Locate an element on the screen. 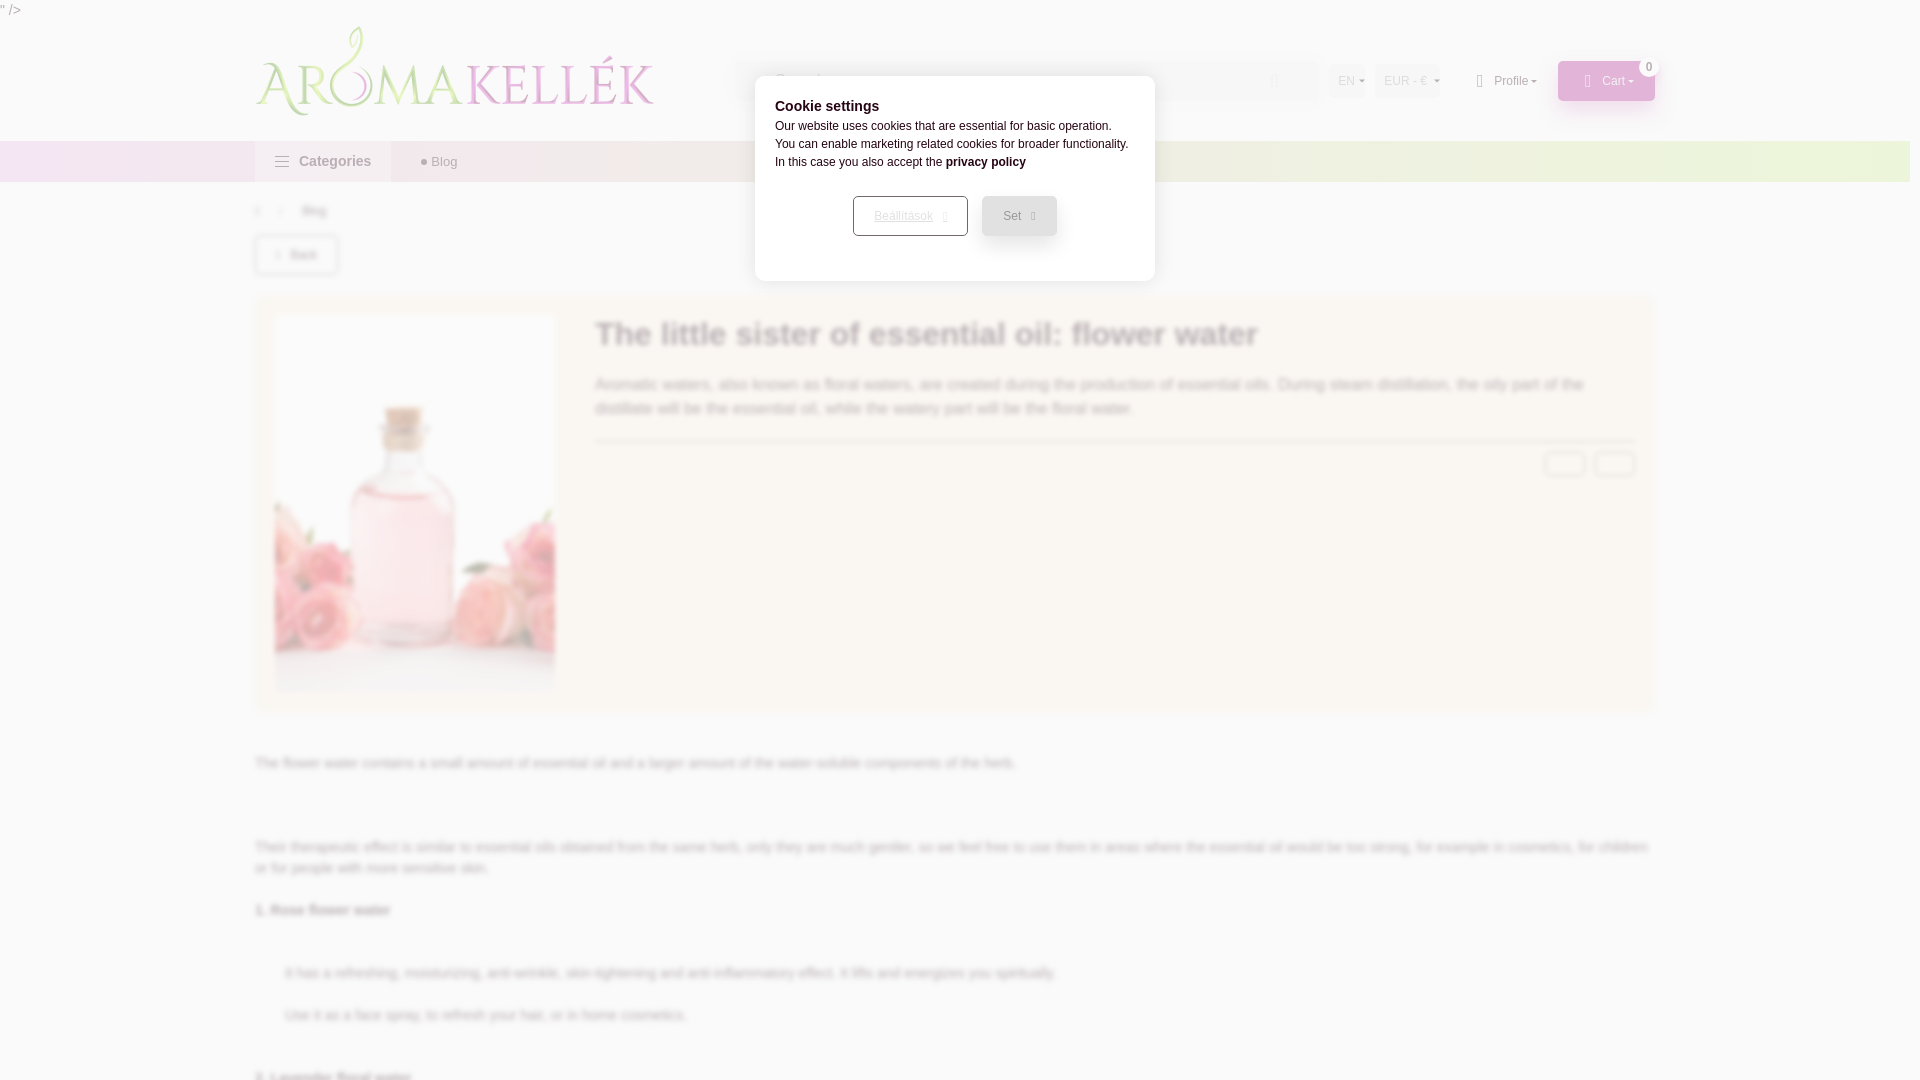 This screenshot has width=1920, height=1080. Search is located at coordinates (1274, 80).